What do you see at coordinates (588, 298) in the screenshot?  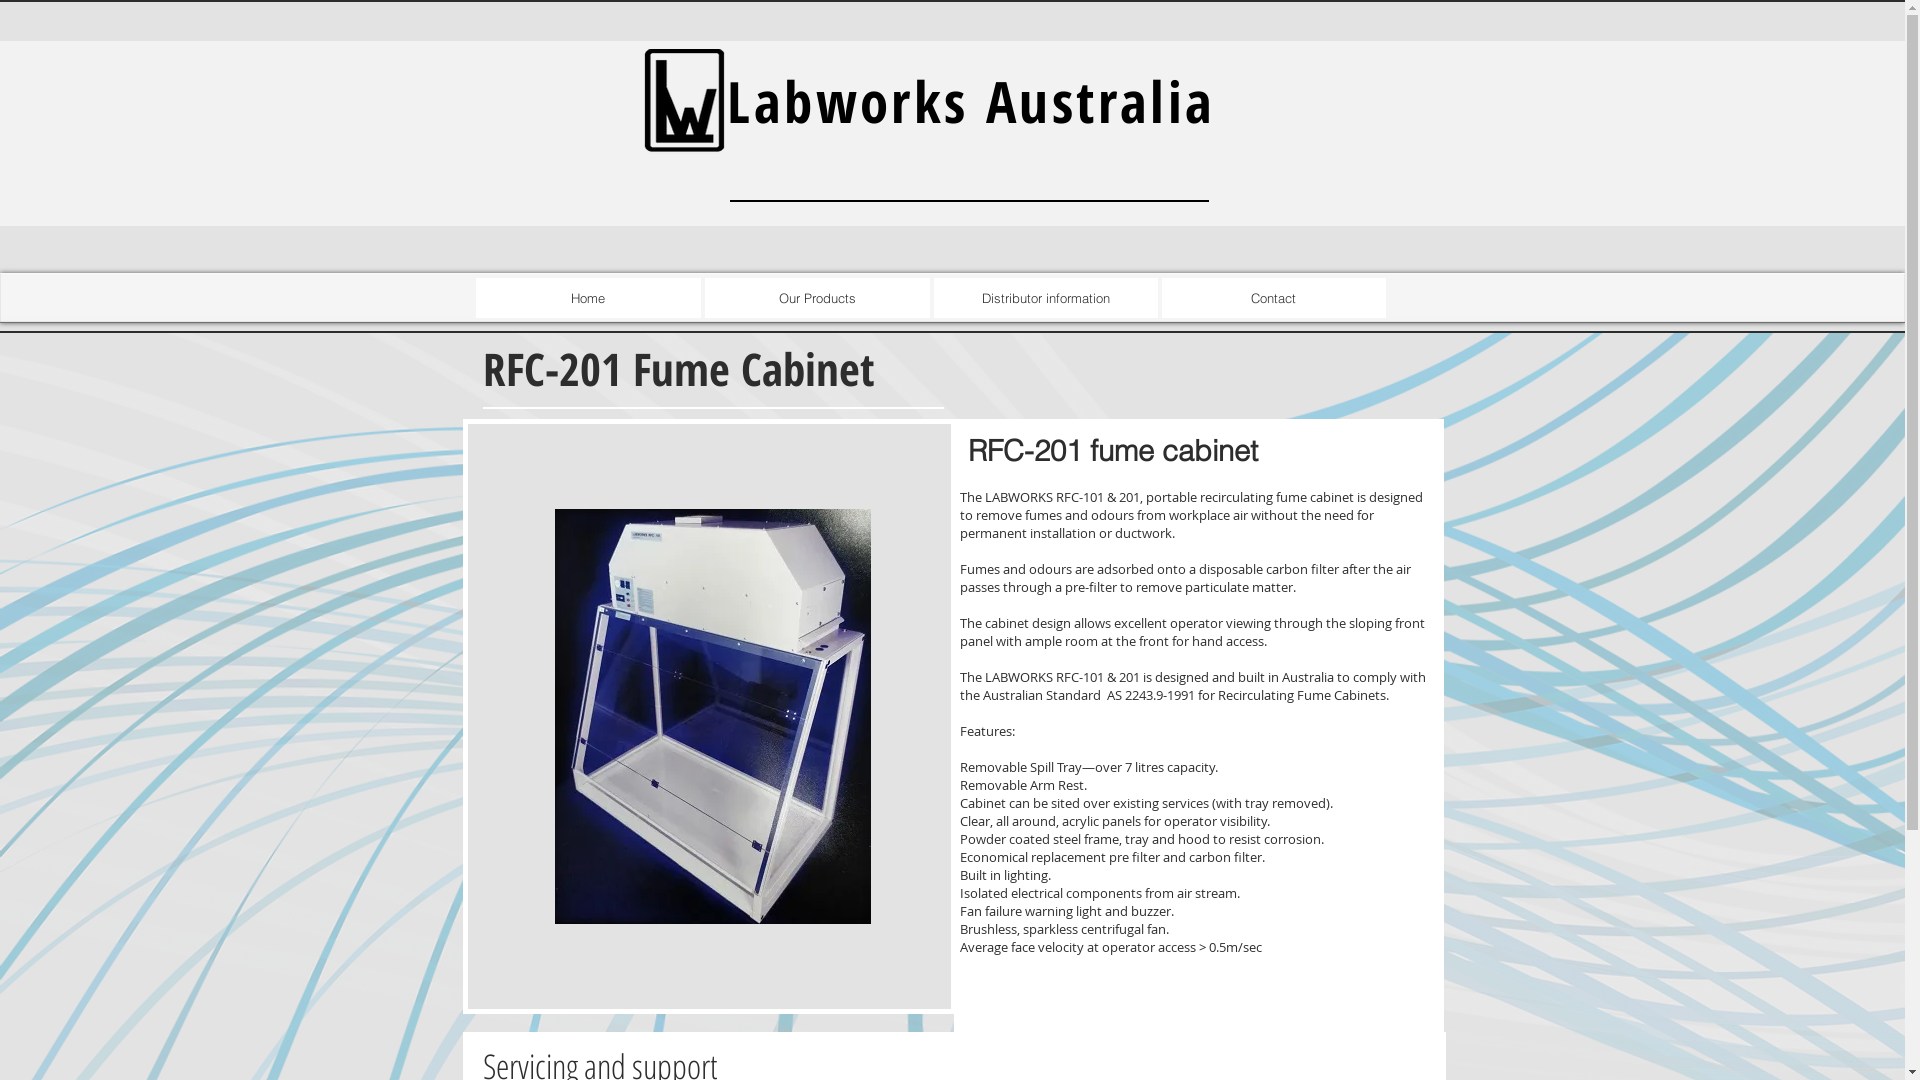 I see `Home` at bounding box center [588, 298].